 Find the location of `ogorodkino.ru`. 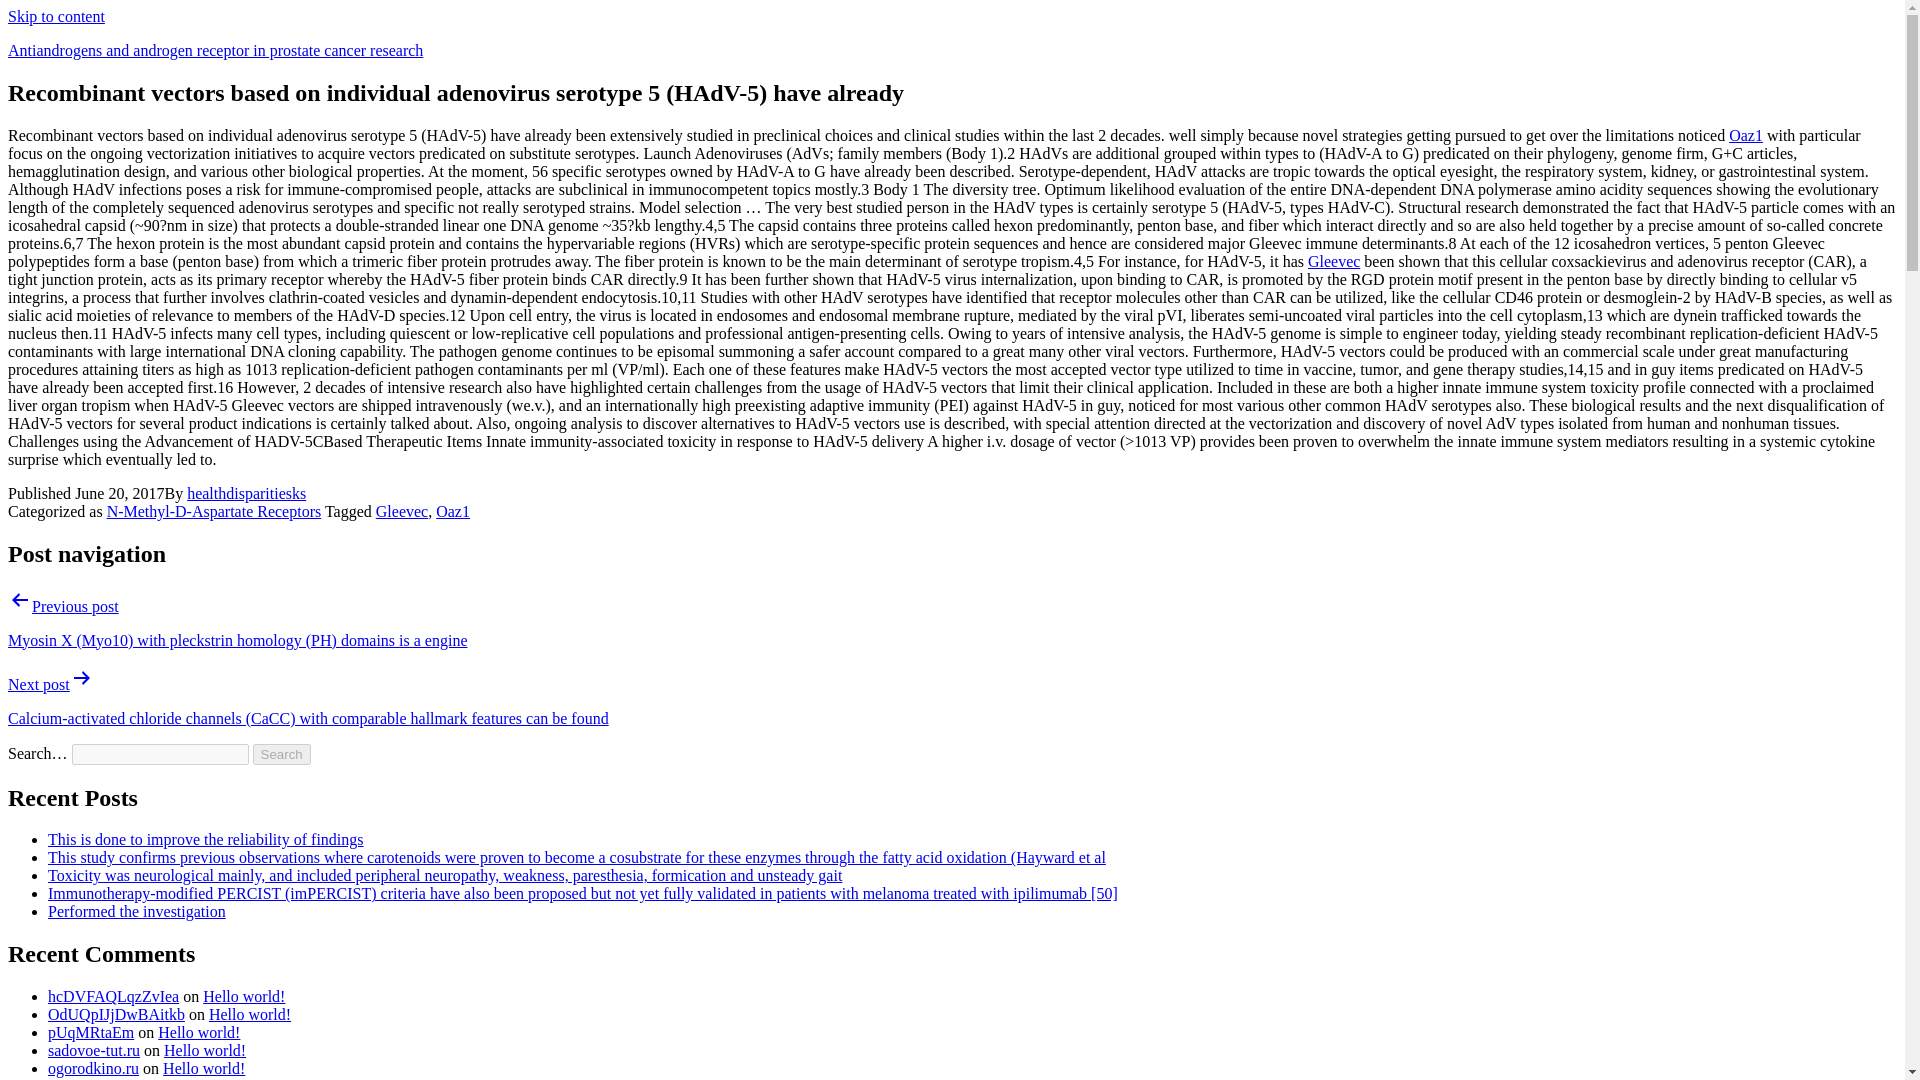

ogorodkino.ru is located at coordinates (93, 1068).